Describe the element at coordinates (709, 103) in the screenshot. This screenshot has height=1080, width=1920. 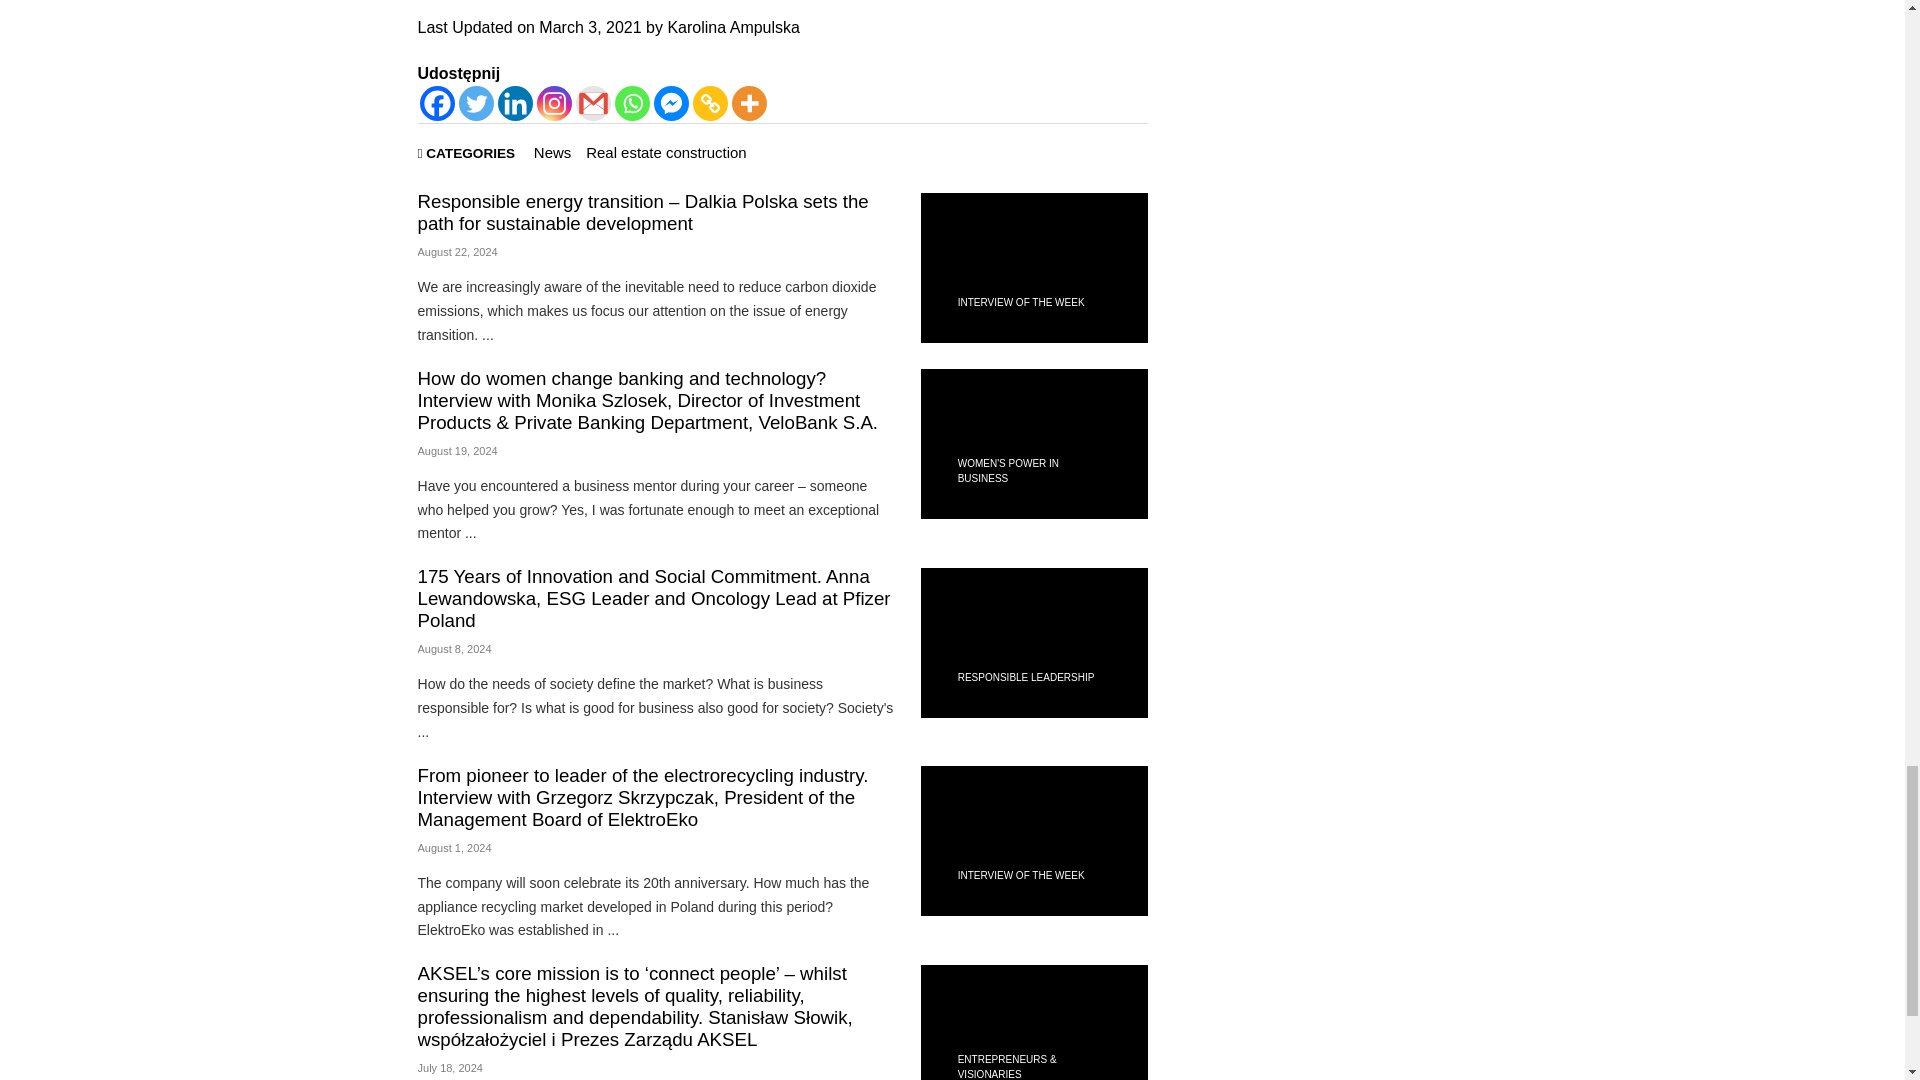
I see `Copy Link` at that location.